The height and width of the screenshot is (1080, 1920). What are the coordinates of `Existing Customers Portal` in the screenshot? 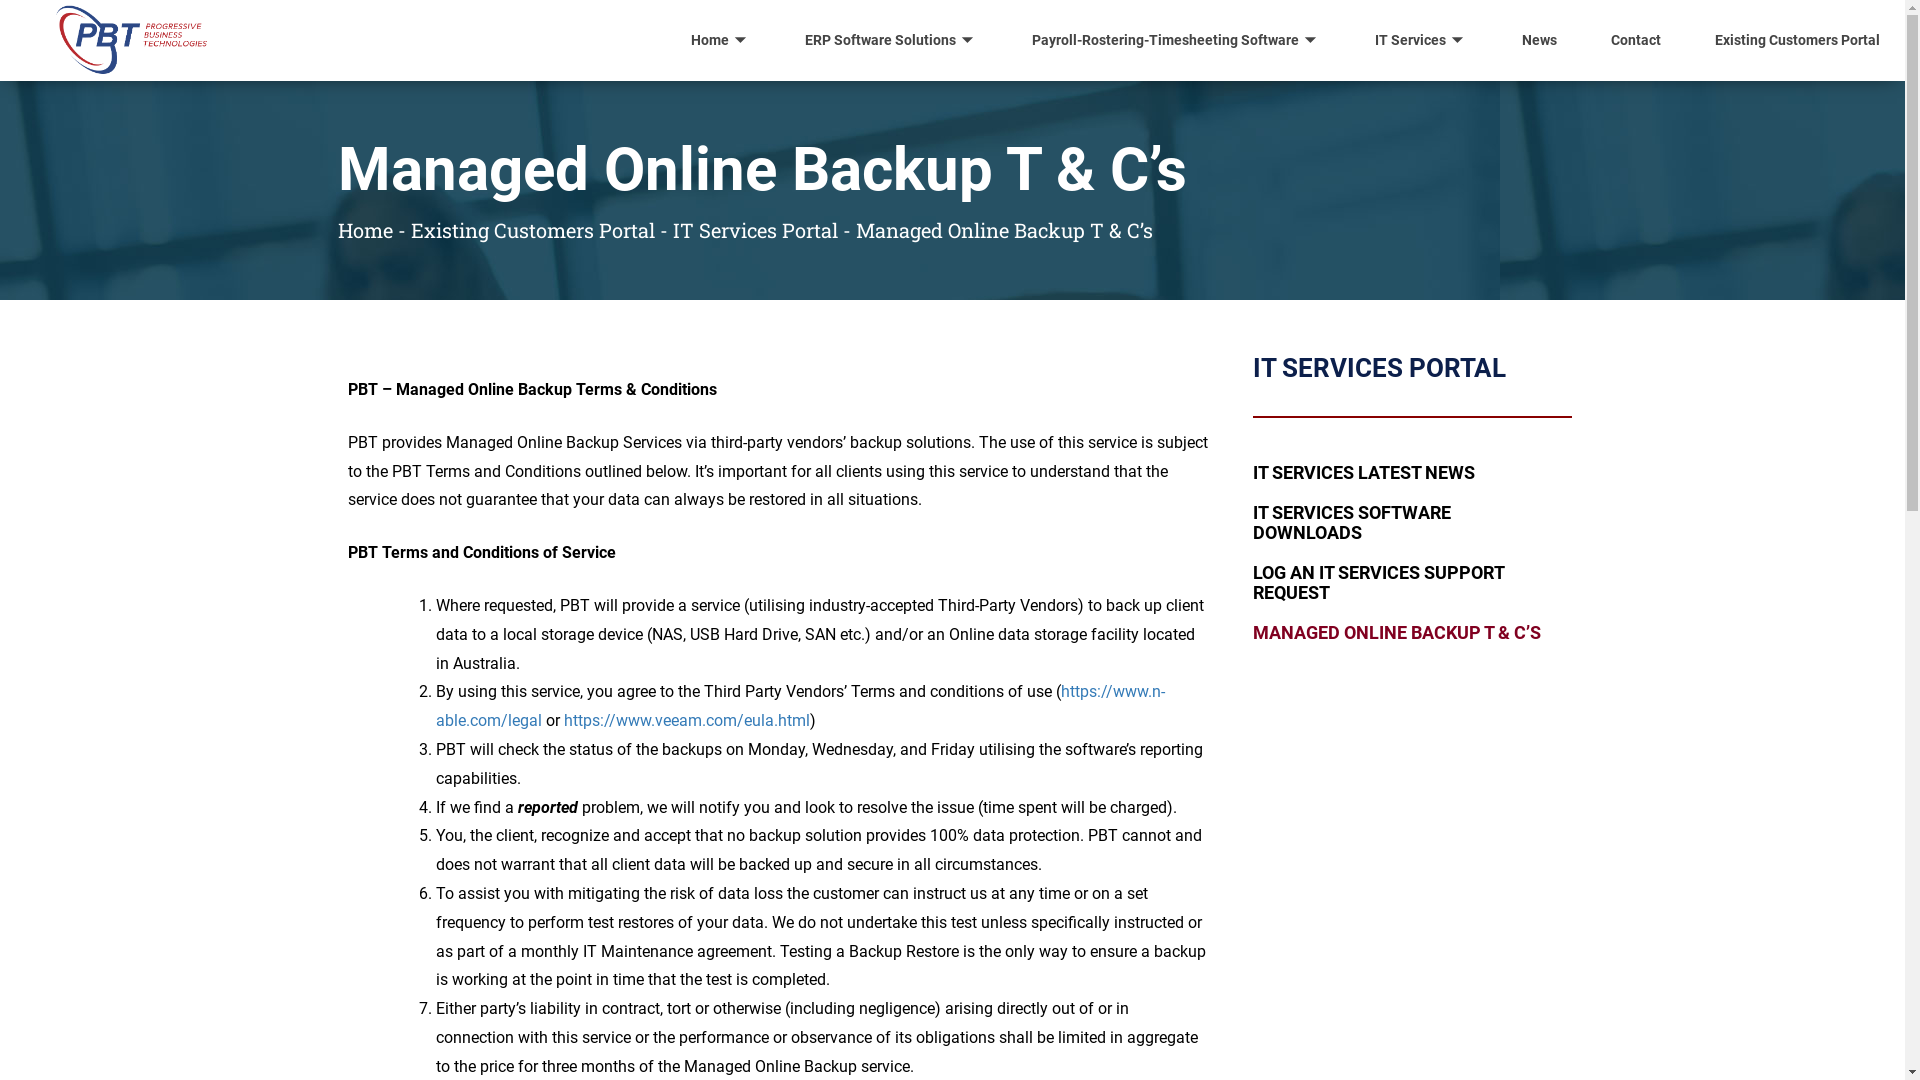 It's located at (1798, 40).